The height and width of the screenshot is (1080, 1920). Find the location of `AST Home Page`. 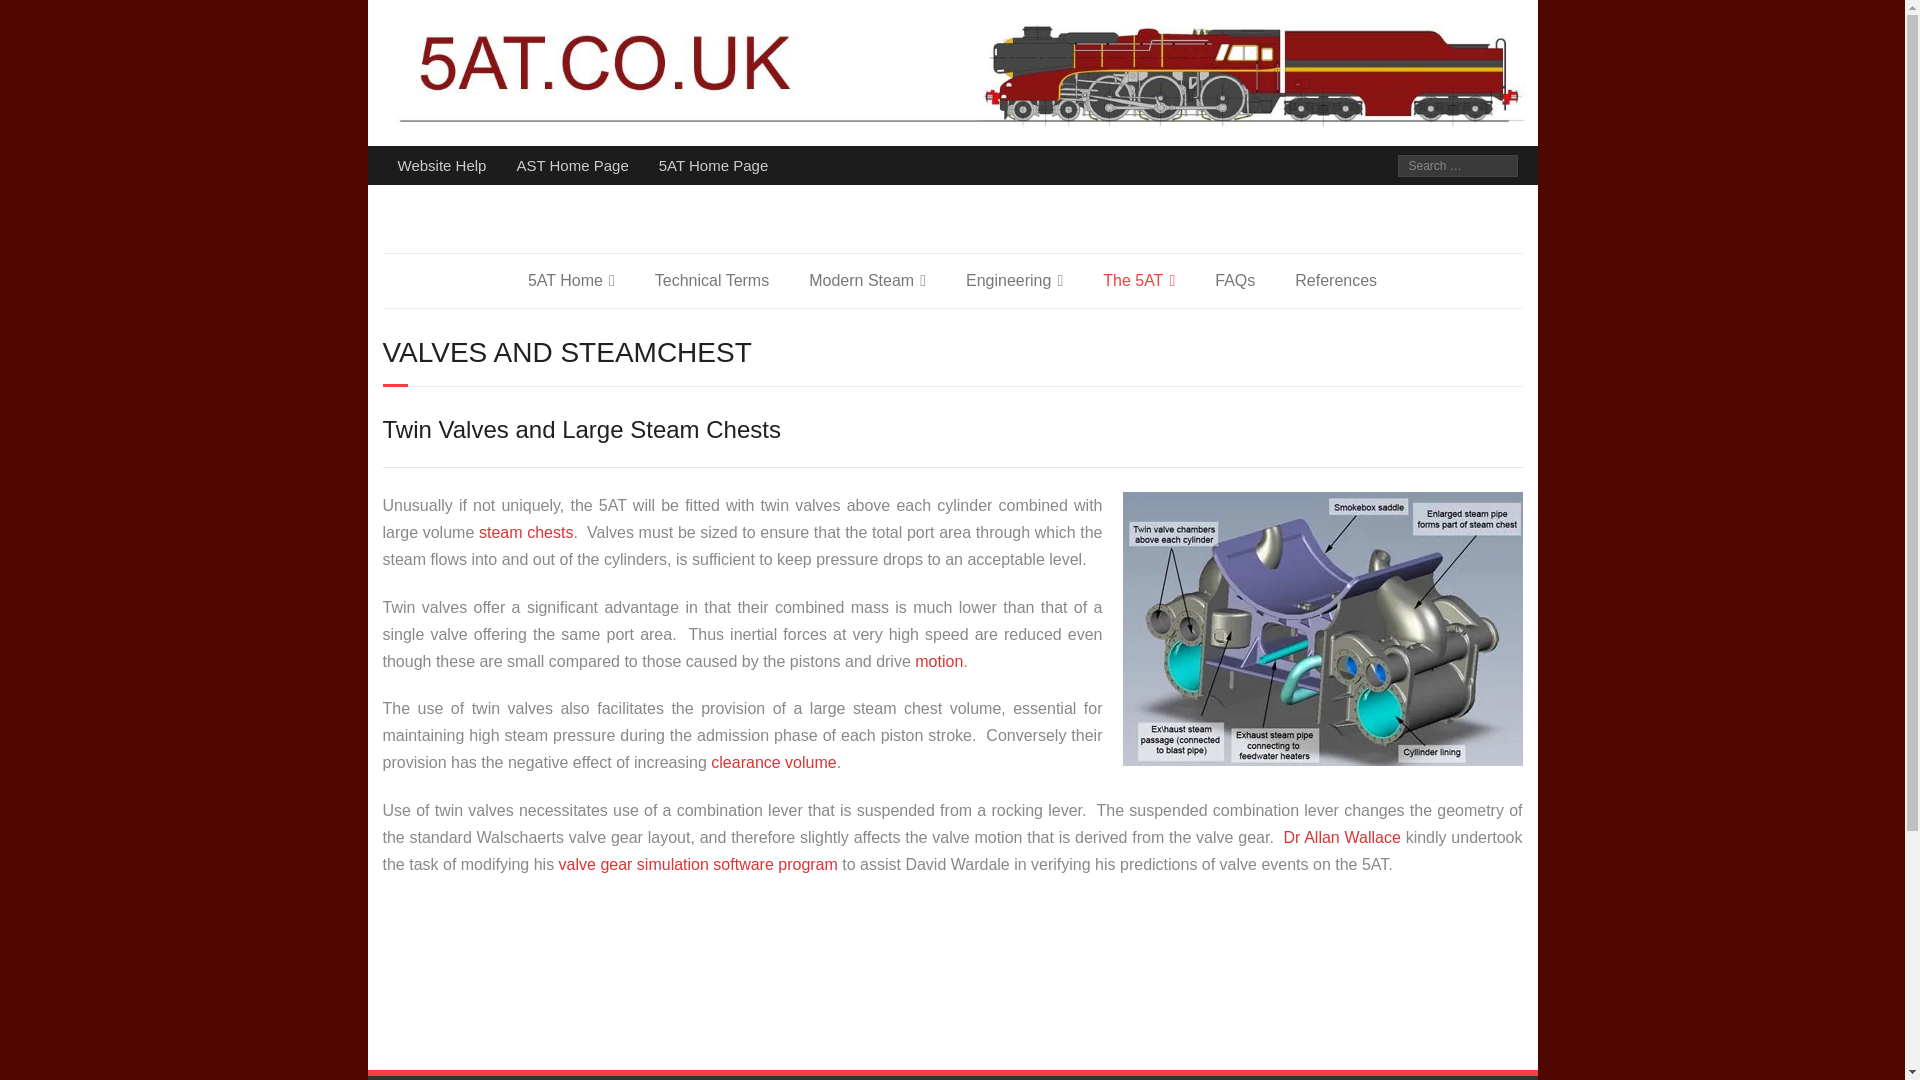

AST Home Page is located at coordinates (572, 164).